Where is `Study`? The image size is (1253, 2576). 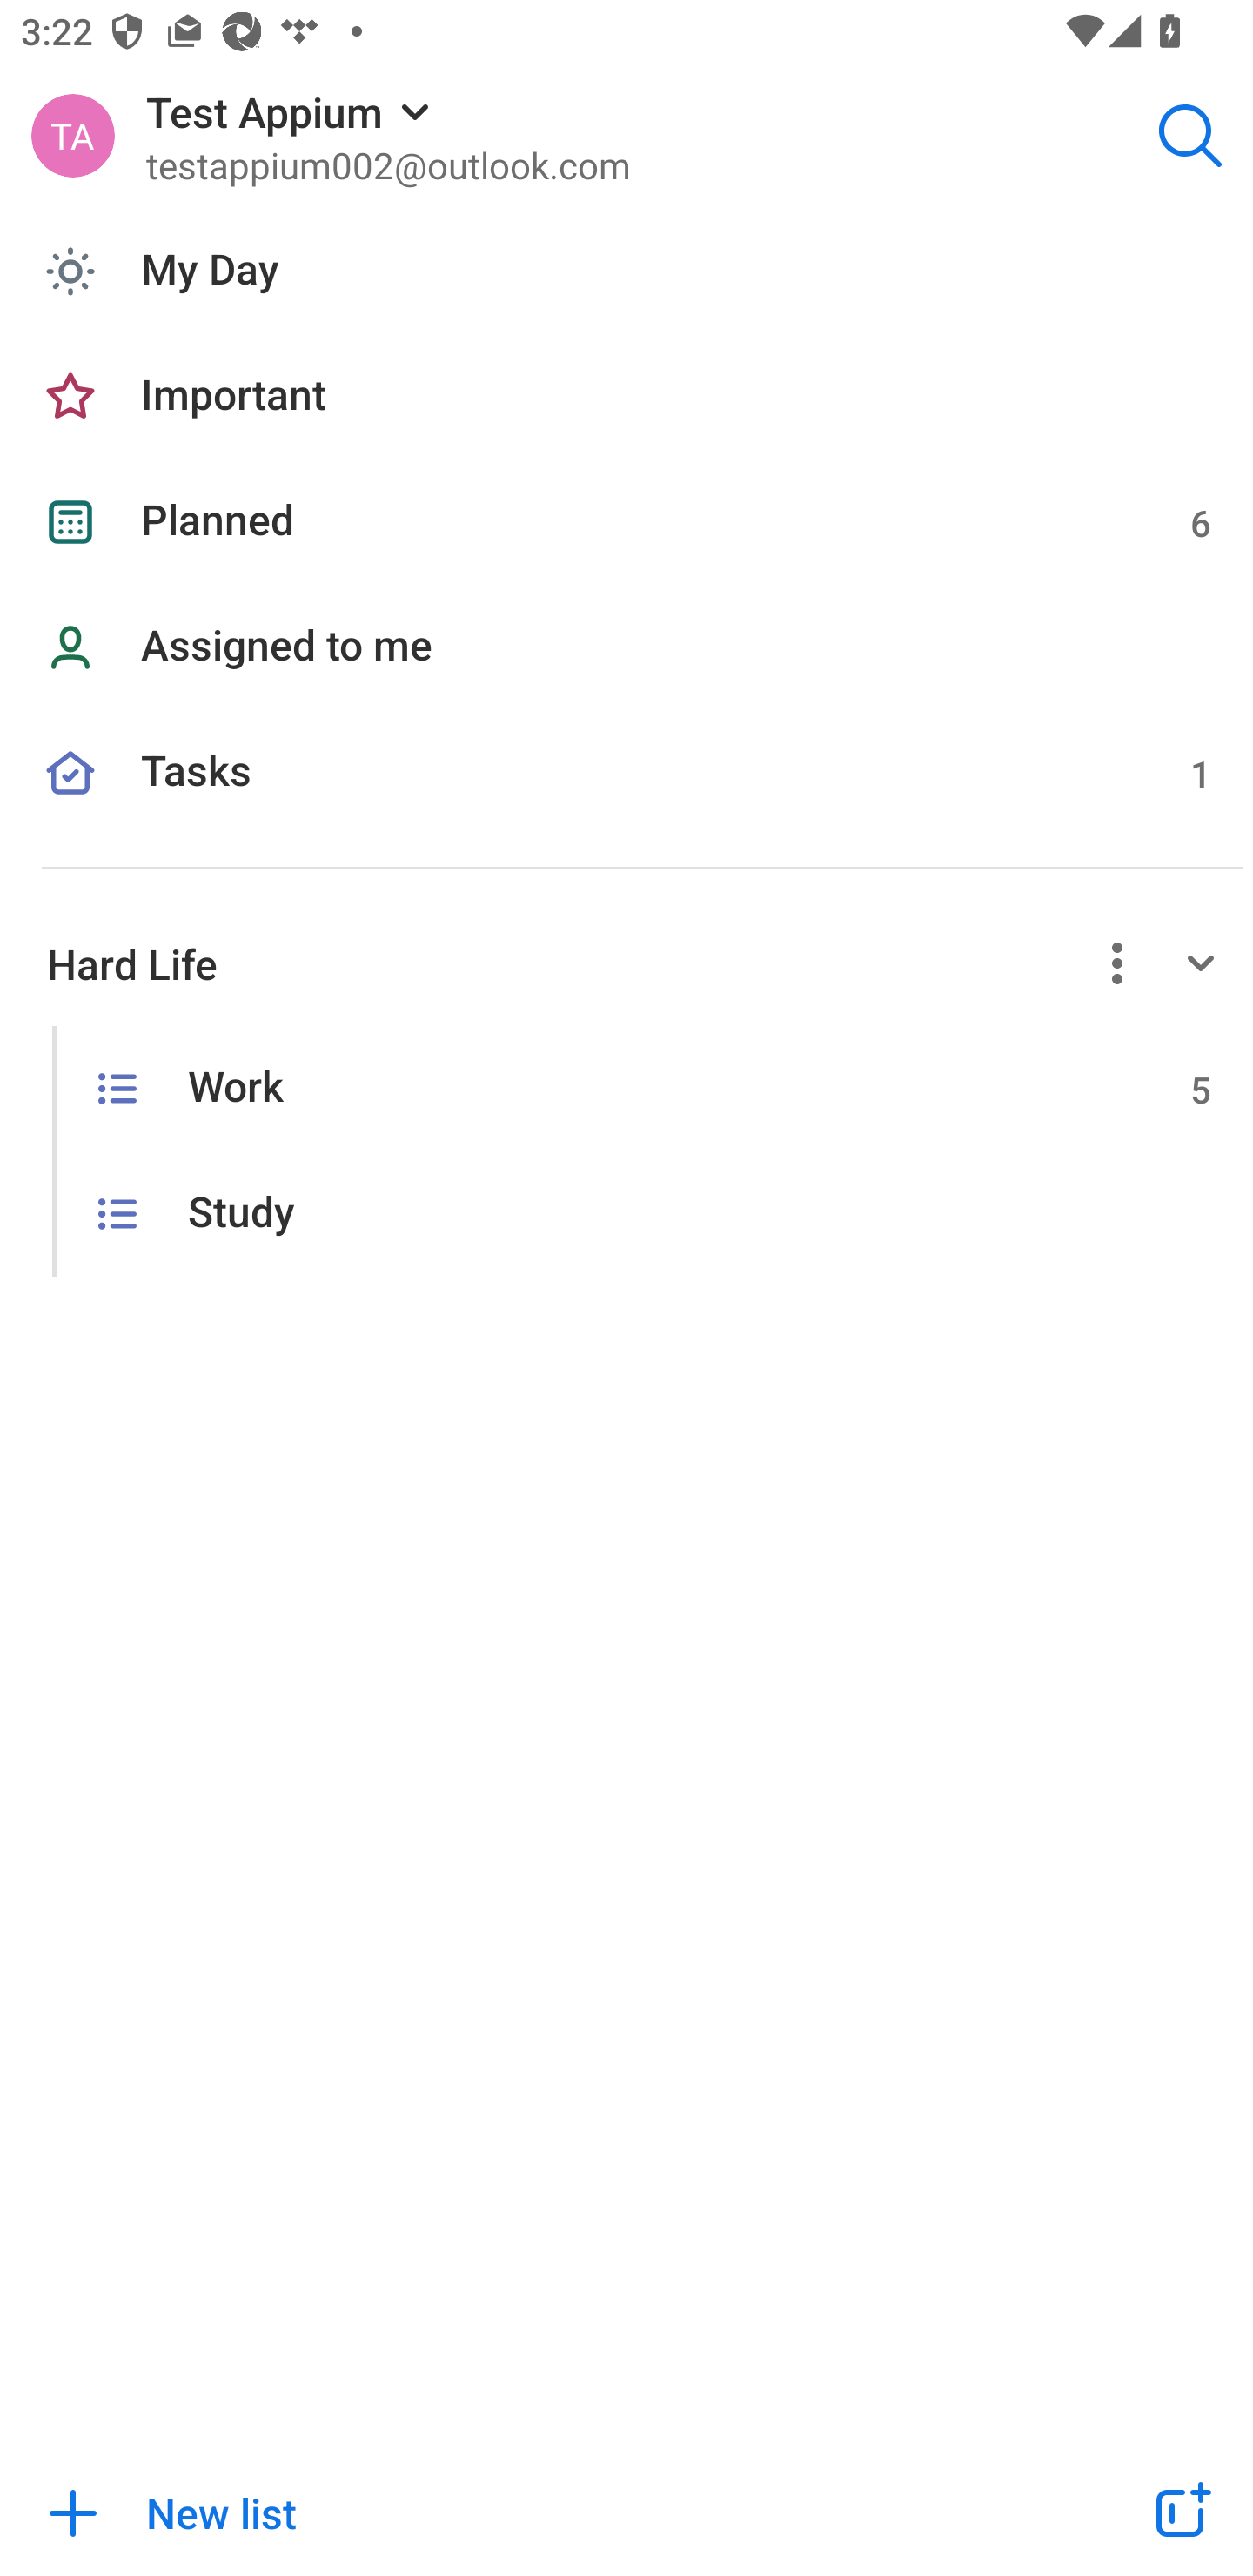 Study is located at coordinates (626, 1215).